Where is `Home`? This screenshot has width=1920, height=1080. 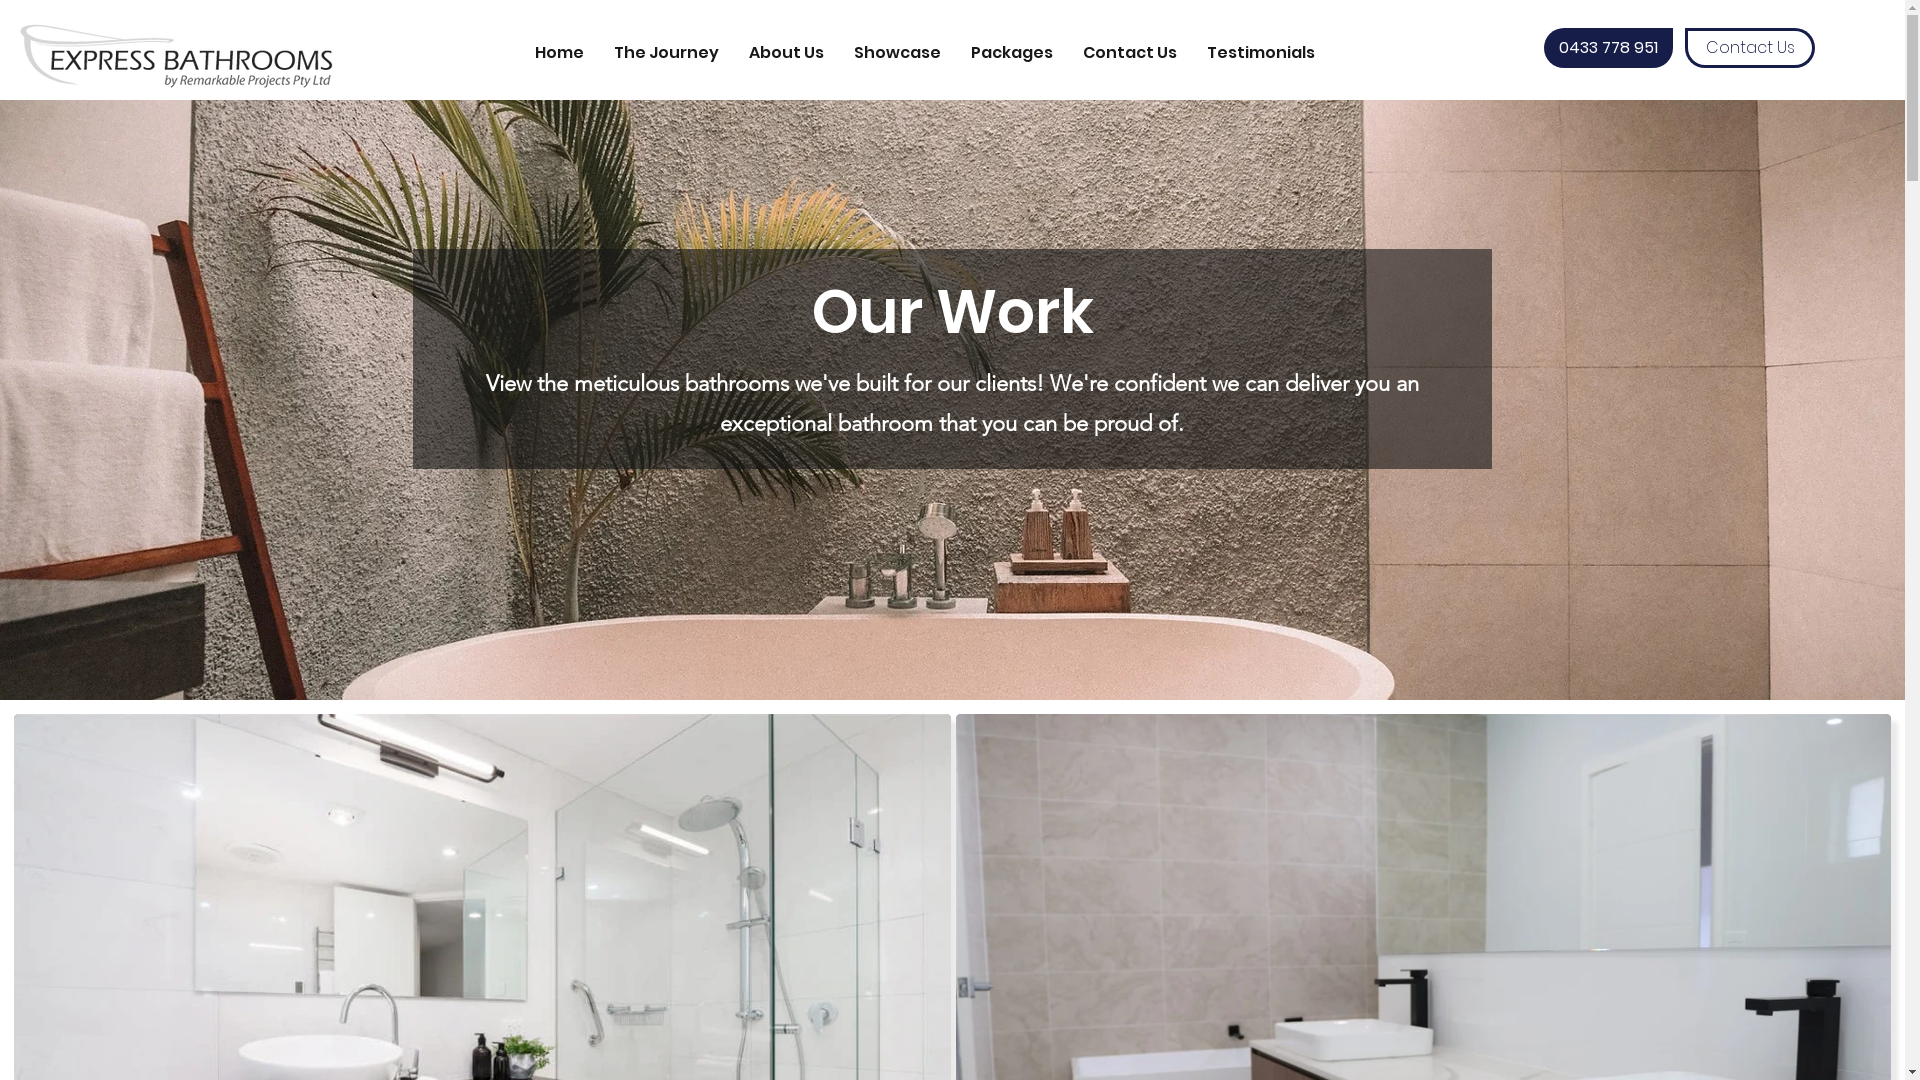
Home is located at coordinates (560, 52).